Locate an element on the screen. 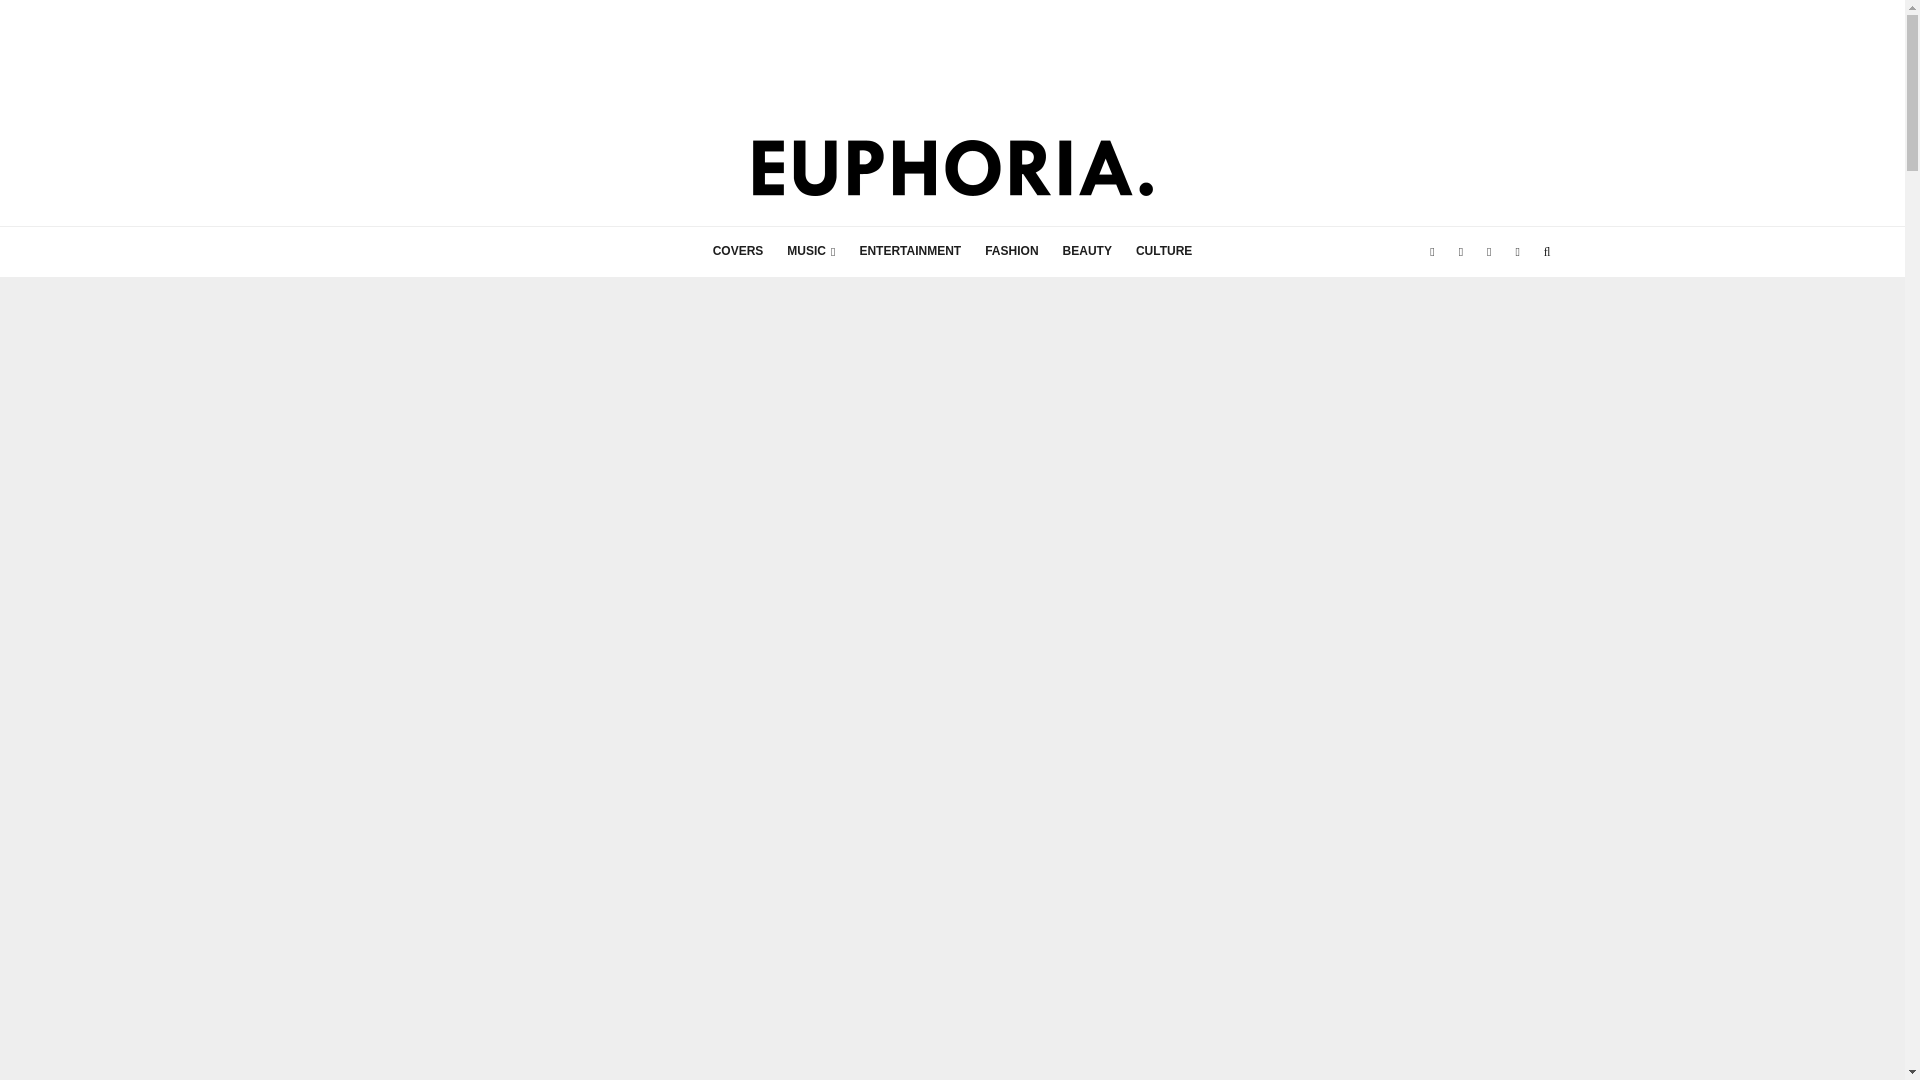 This screenshot has height=1080, width=1920. FASHION is located at coordinates (1012, 251).